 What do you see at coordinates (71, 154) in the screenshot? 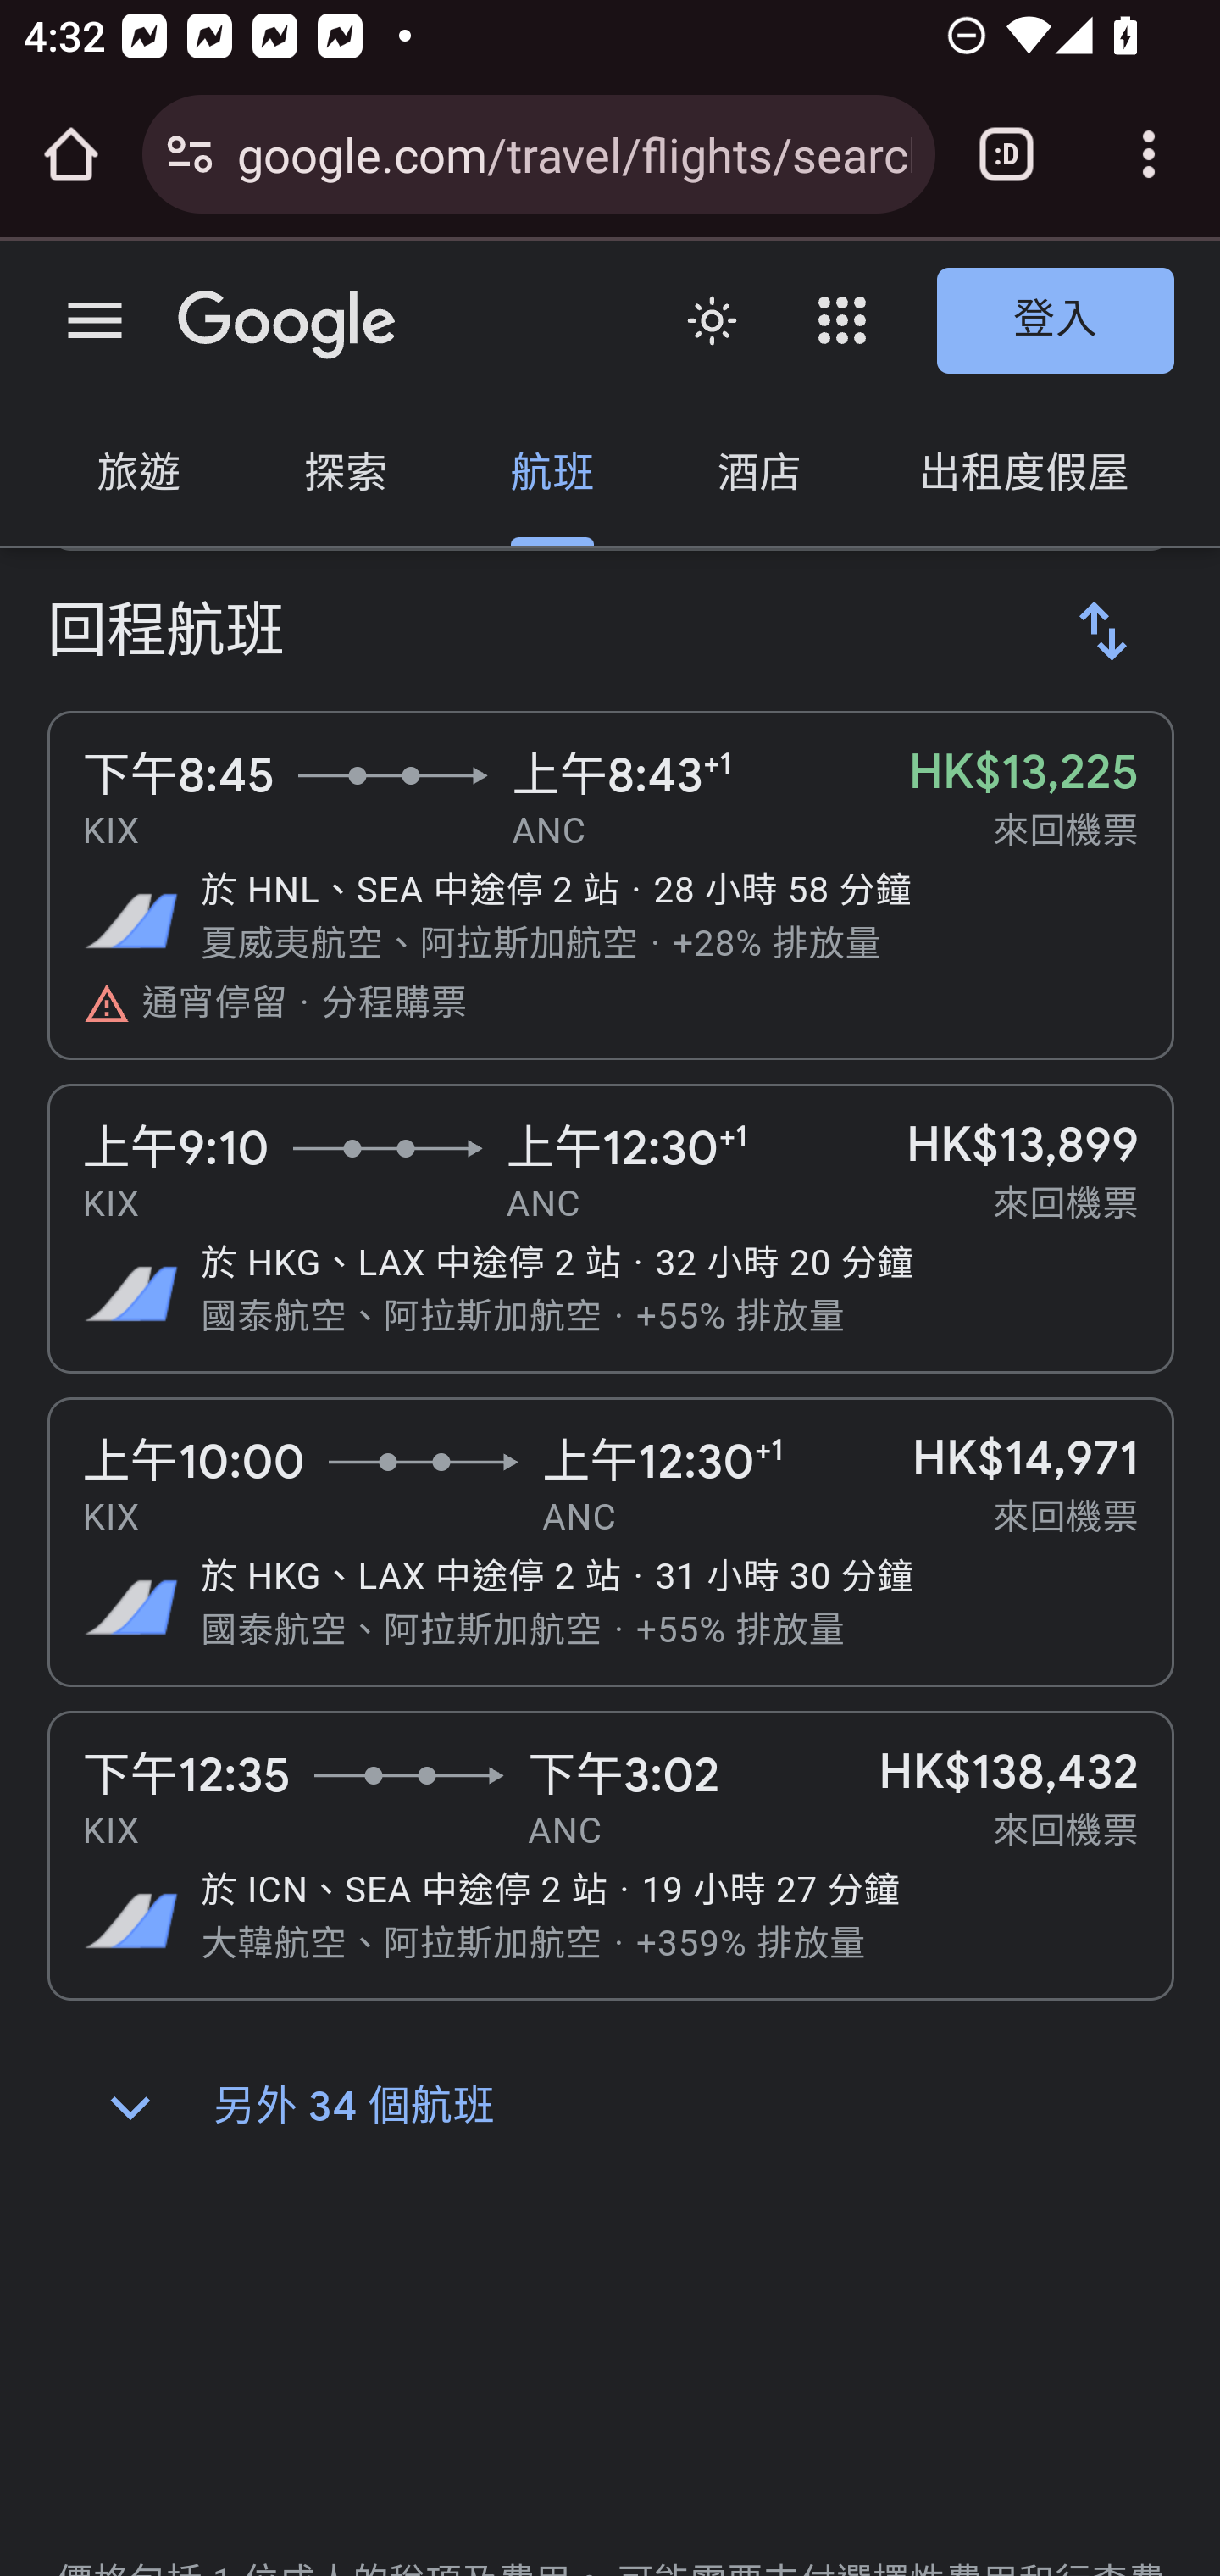
I see `Open the home page` at bounding box center [71, 154].